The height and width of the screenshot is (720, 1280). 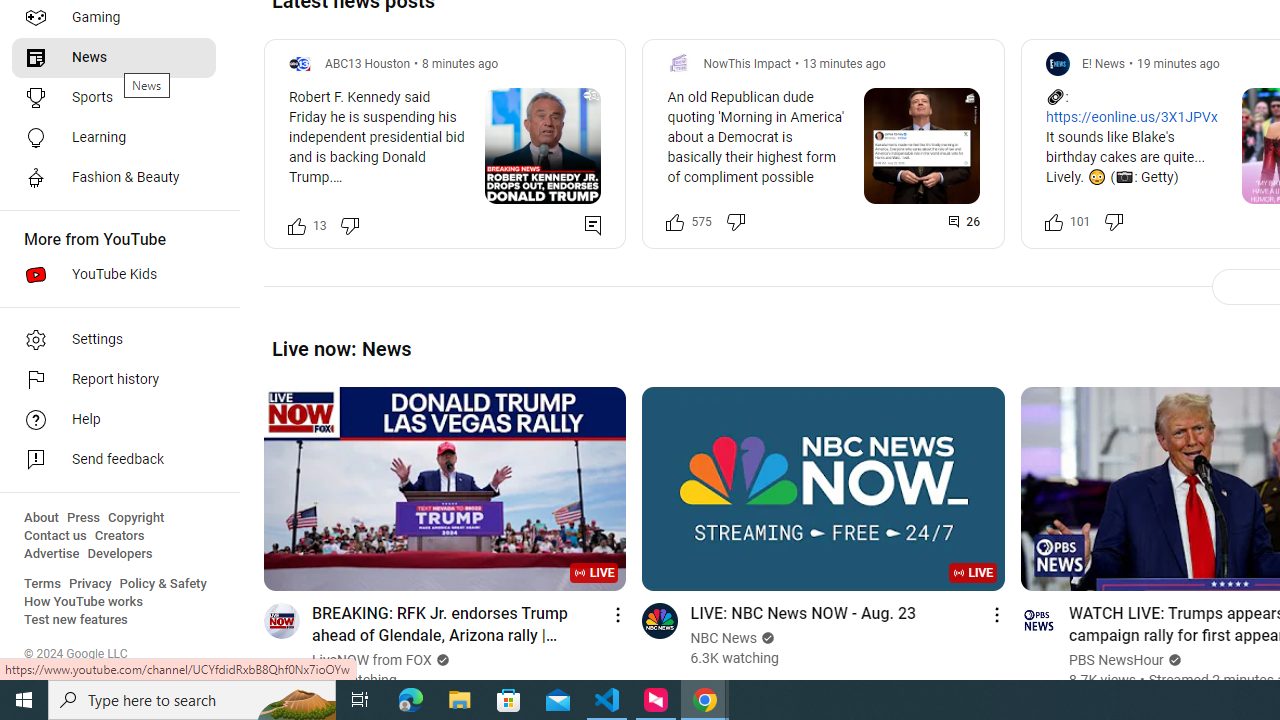 I want to click on Contact us, so click(x=56, y=536).